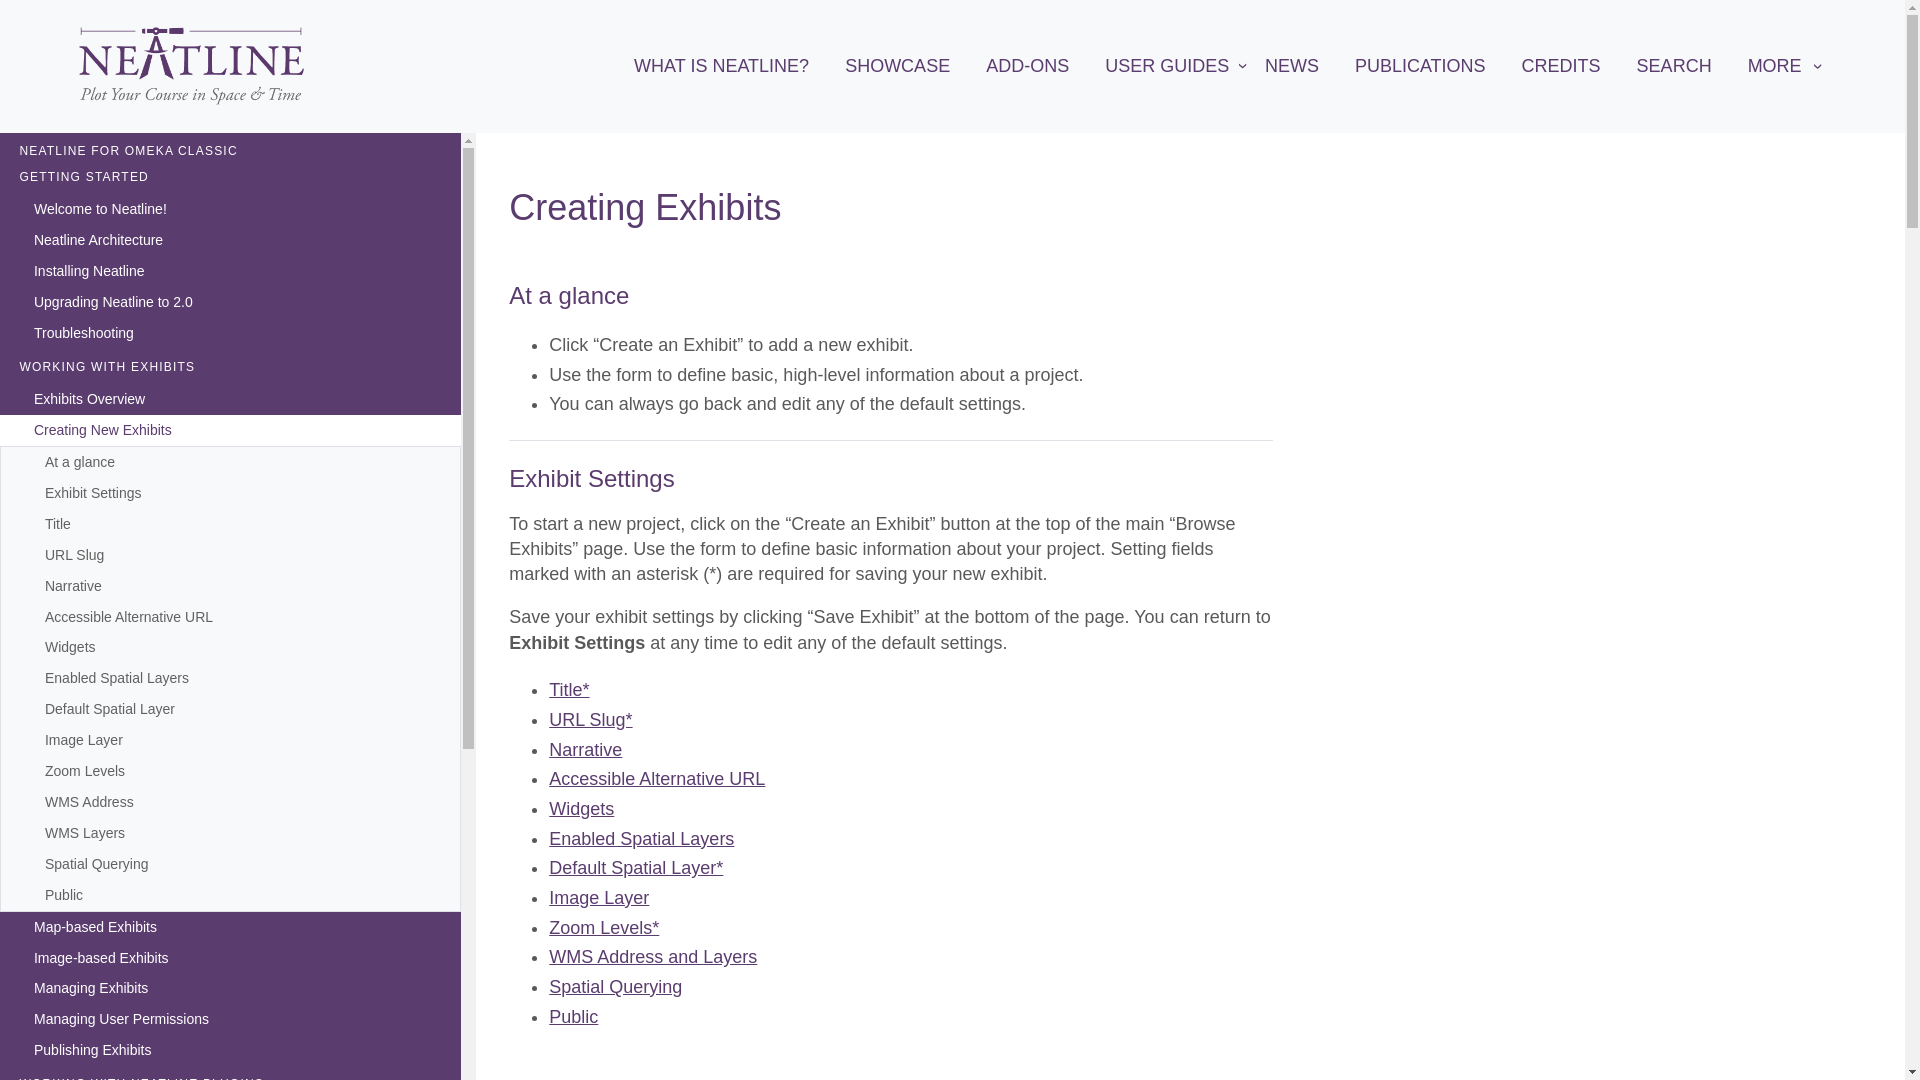  I want to click on URL Slug, so click(74, 556).